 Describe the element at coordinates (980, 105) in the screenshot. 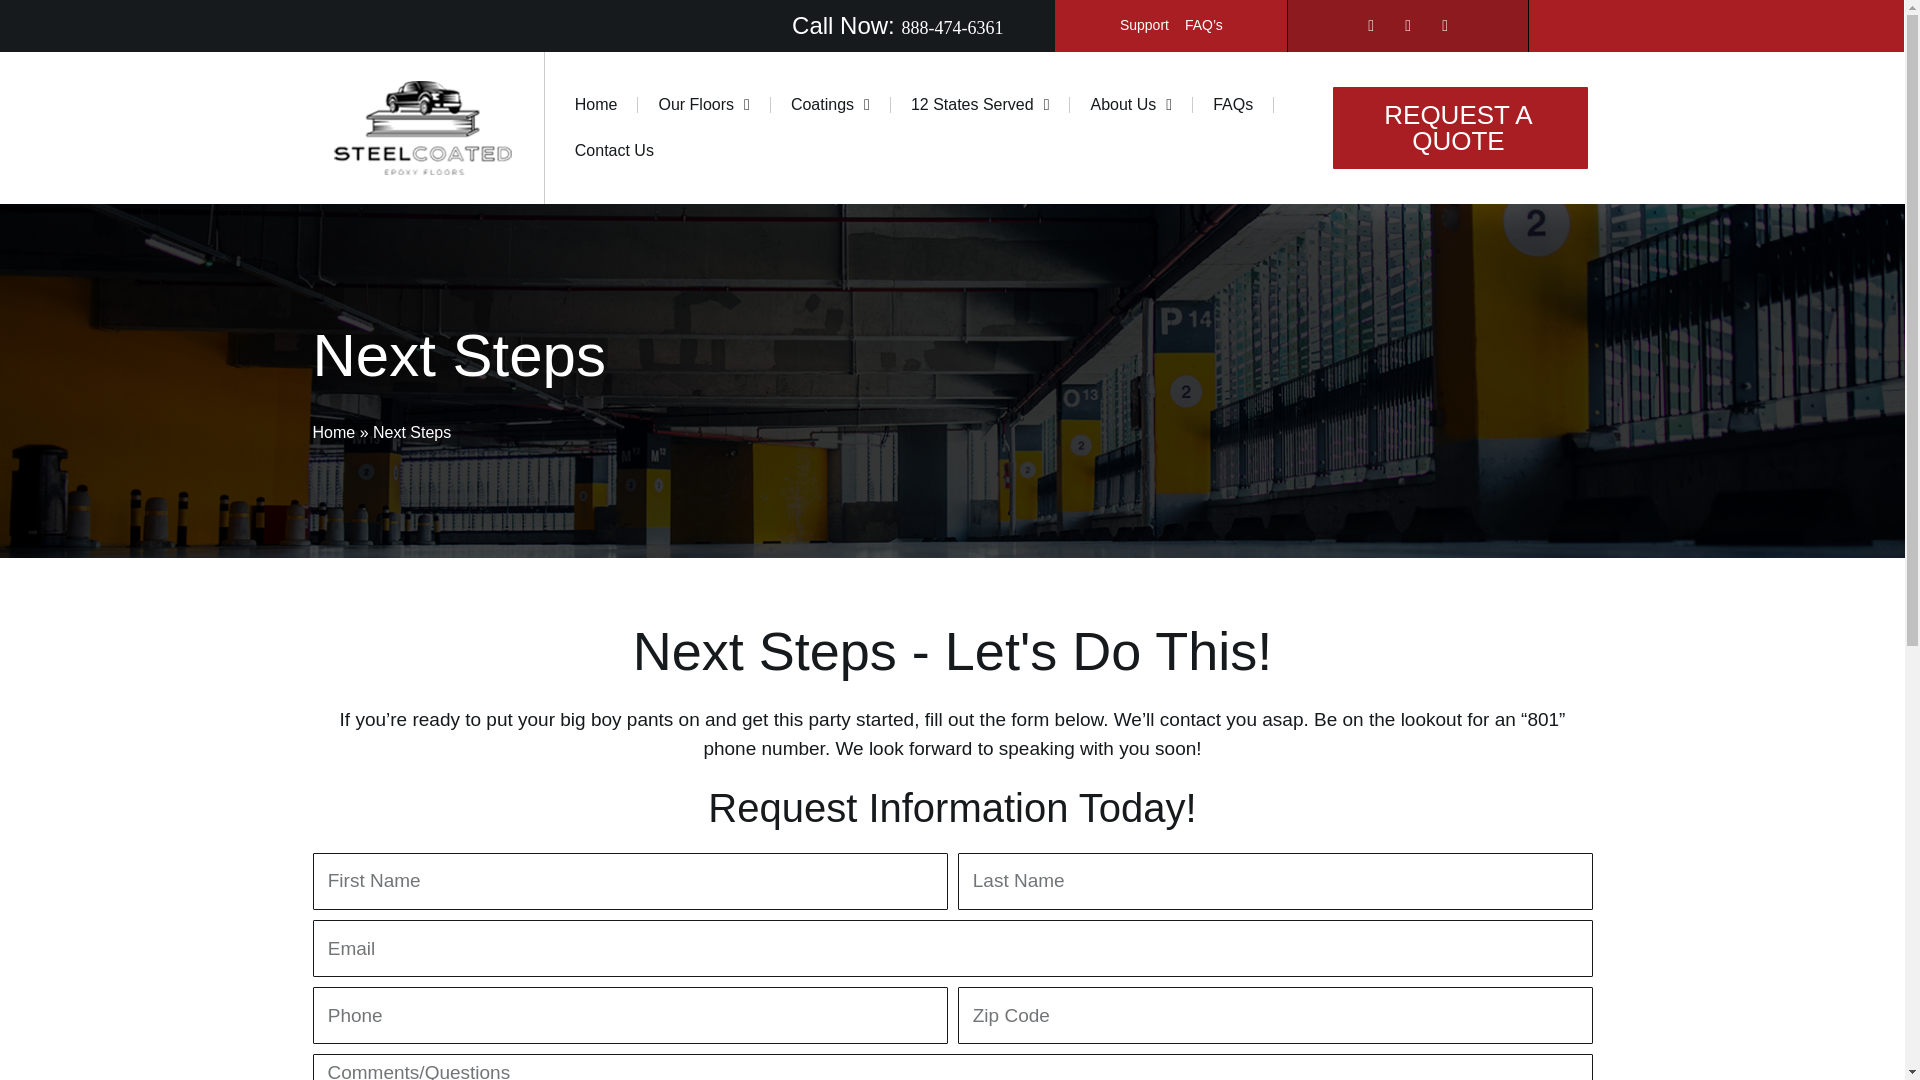

I see `12 States Served` at that location.